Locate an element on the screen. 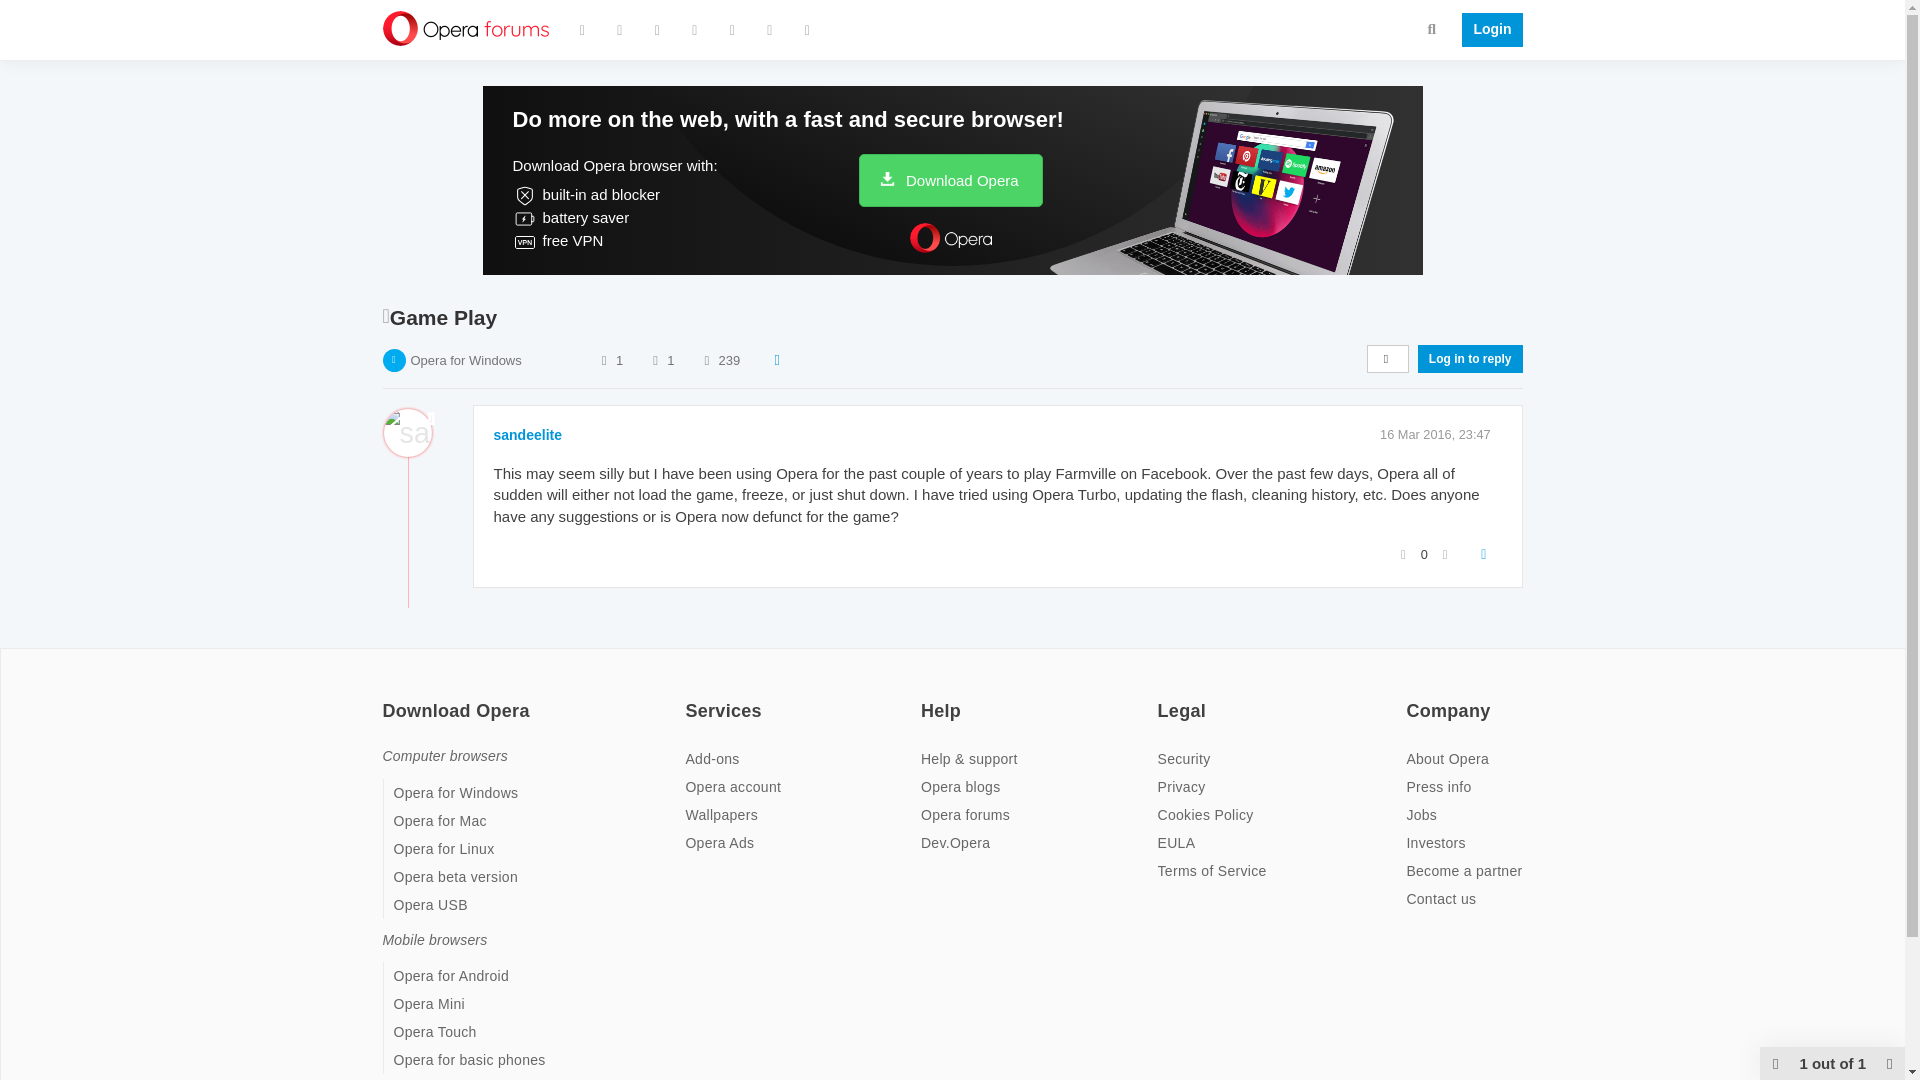 Image resolution: width=1920 pixels, height=1080 pixels. on is located at coordinates (1412, 698).